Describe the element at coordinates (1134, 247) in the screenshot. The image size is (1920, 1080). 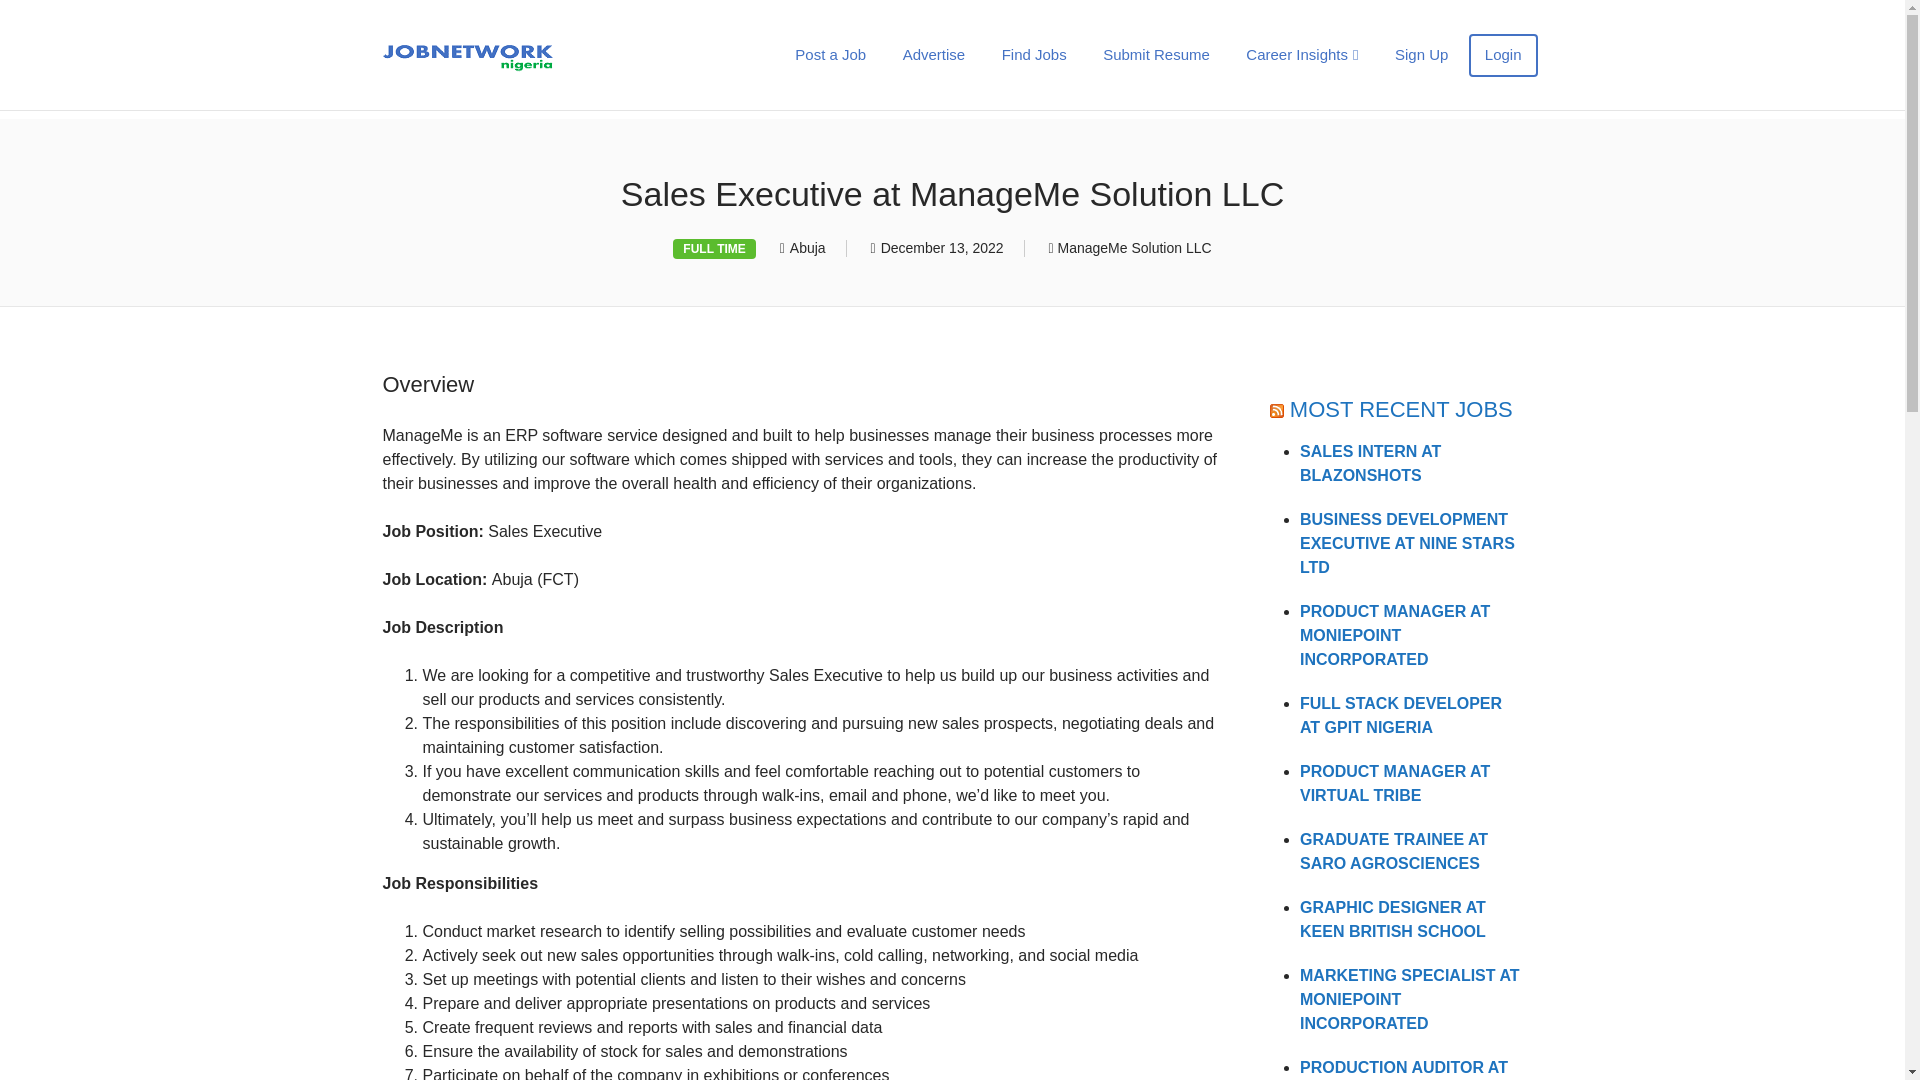
I see `ManageMe Solution LLC` at that location.